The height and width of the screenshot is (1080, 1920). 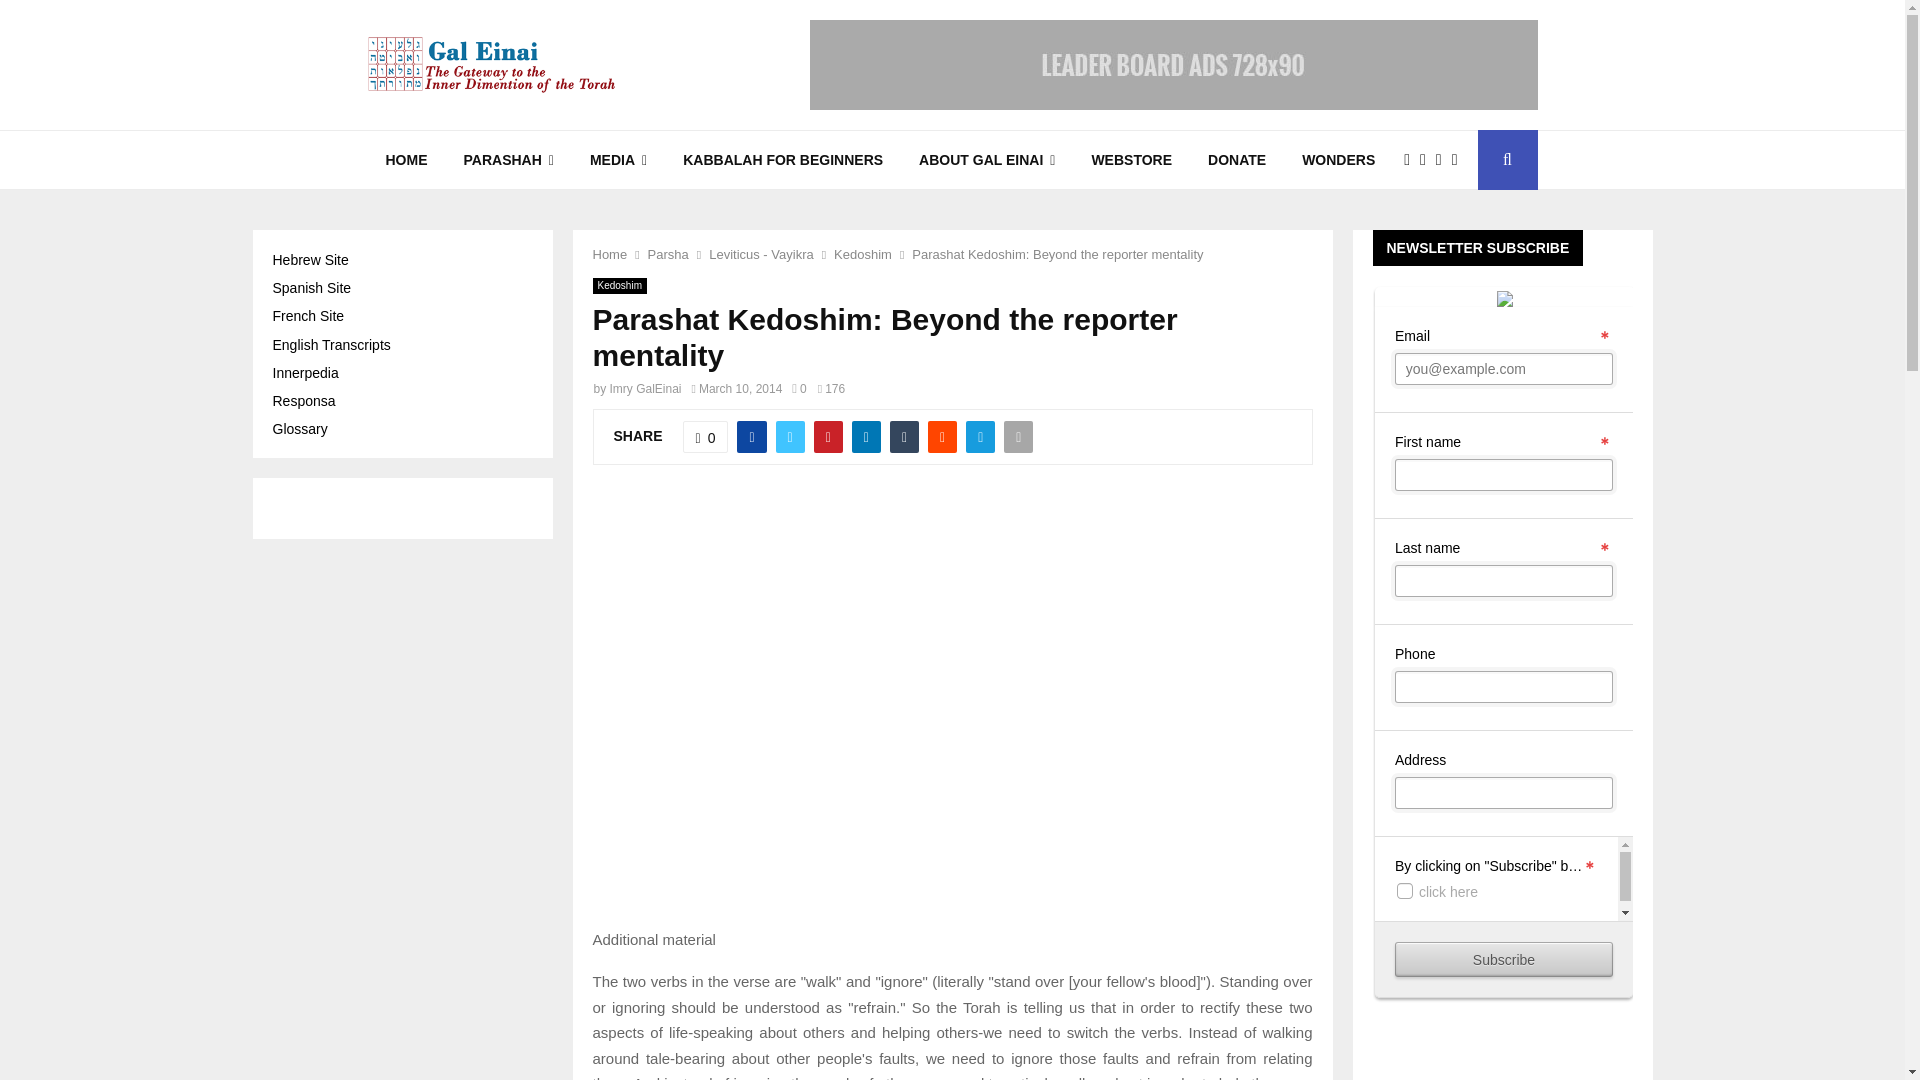 I want to click on Leviticus - Vayikra, so click(x=761, y=254).